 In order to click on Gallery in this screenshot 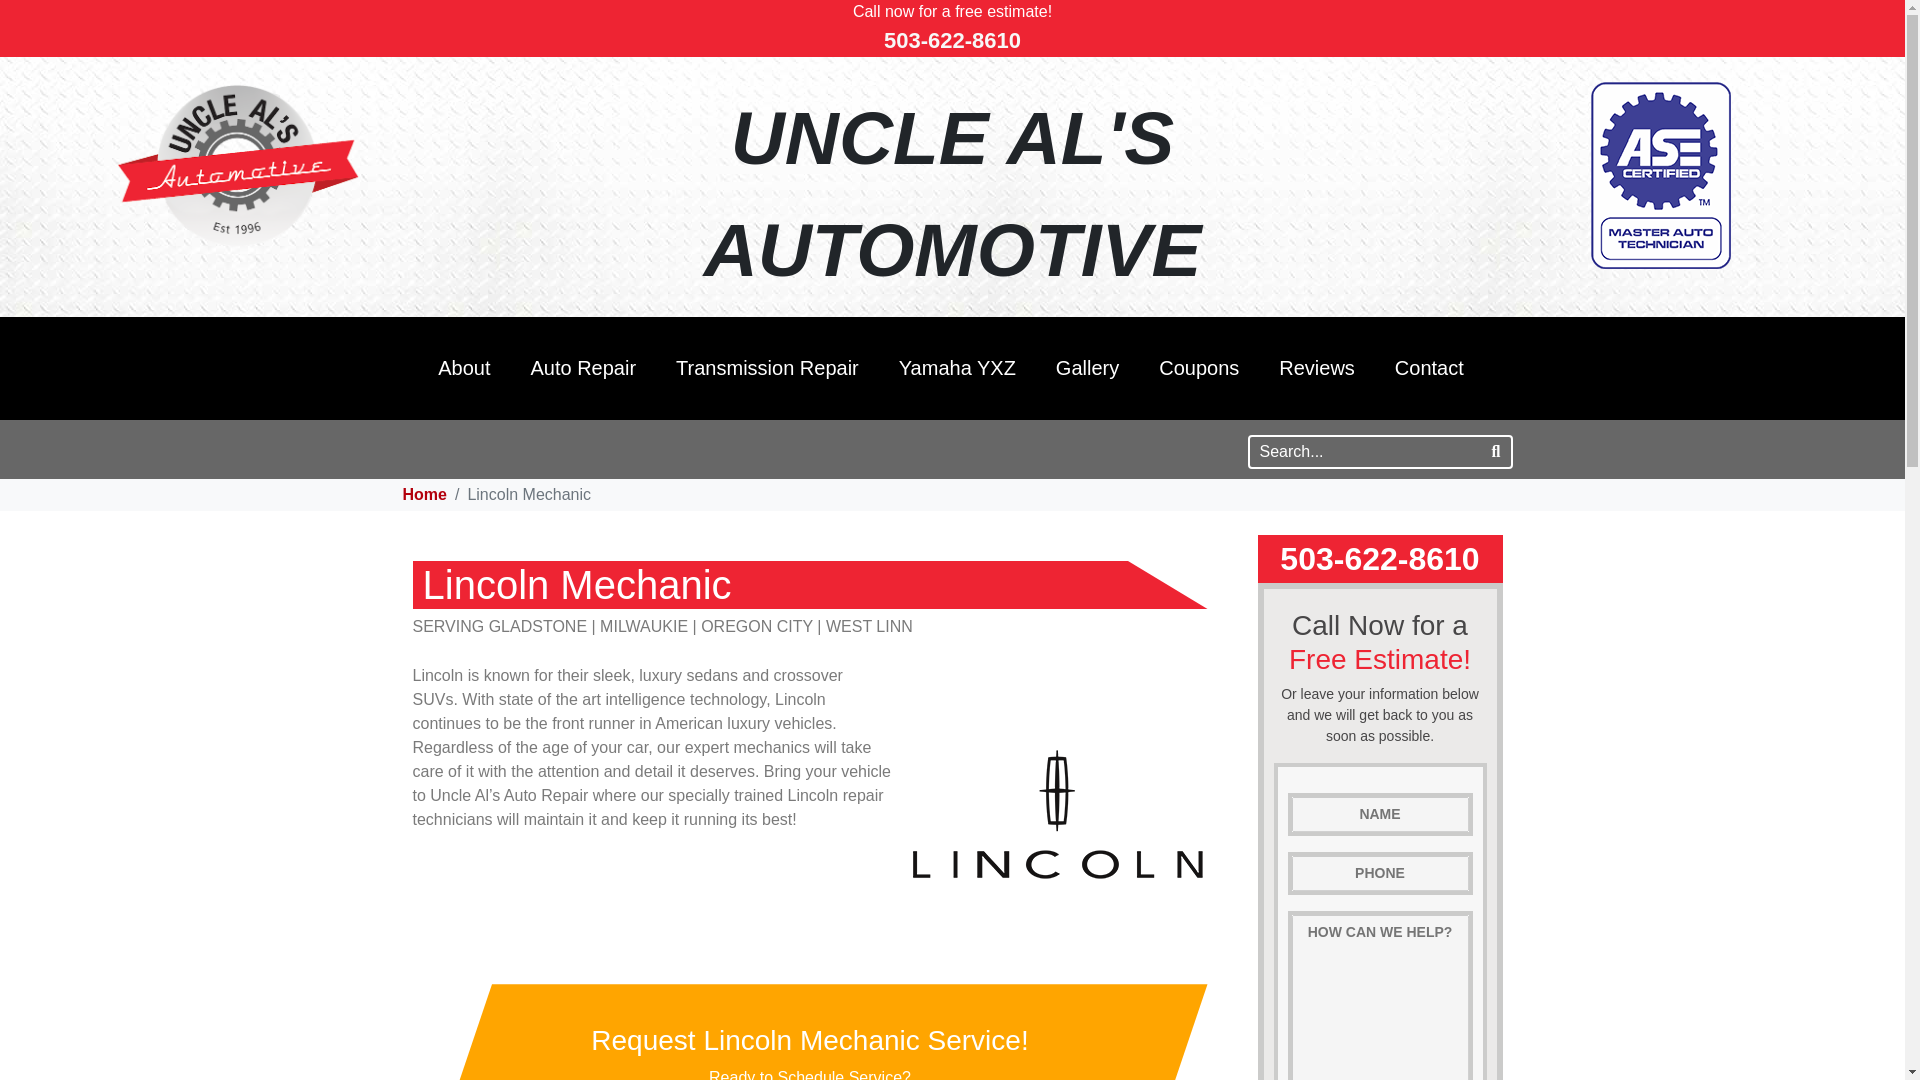, I will do `click(1087, 368)`.